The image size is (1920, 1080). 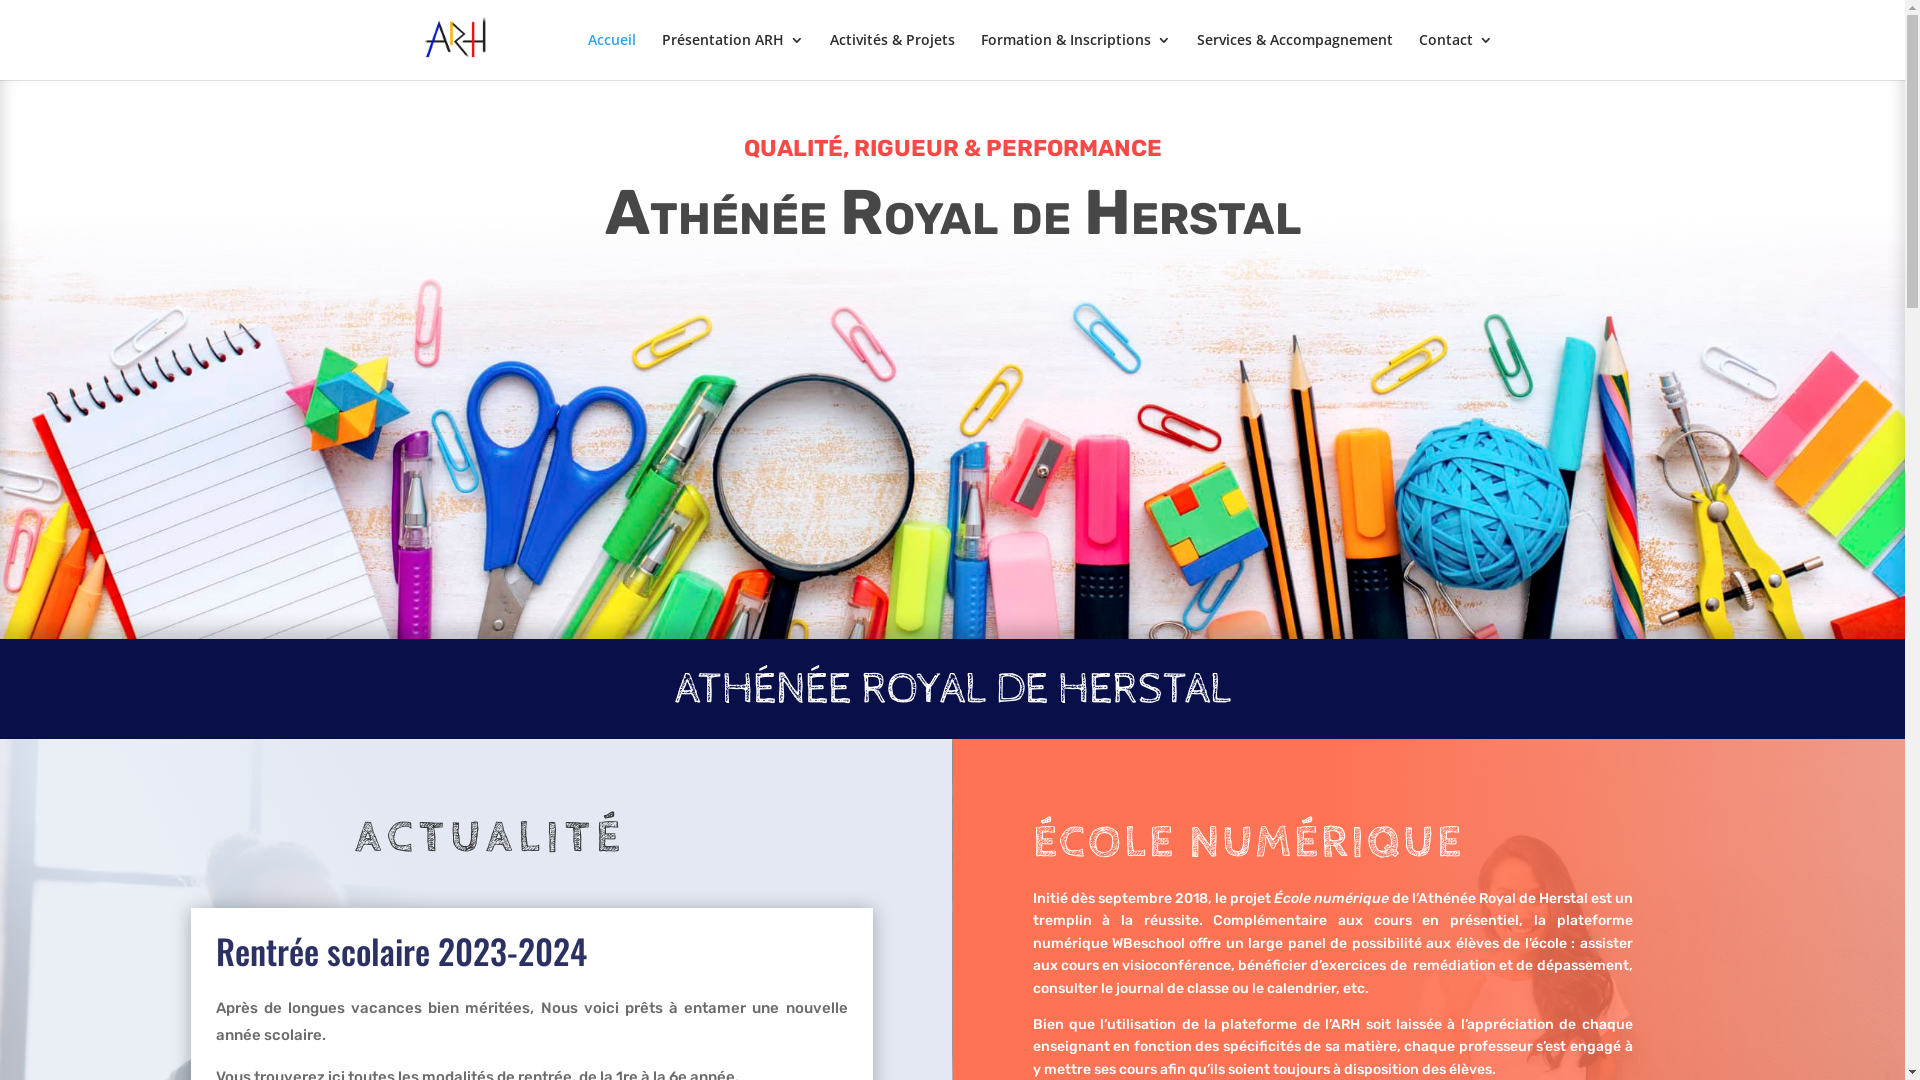 What do you see at coordinates (612, 56) in the screenshot?
I see `Accueil` at bounding box center [612, 56].